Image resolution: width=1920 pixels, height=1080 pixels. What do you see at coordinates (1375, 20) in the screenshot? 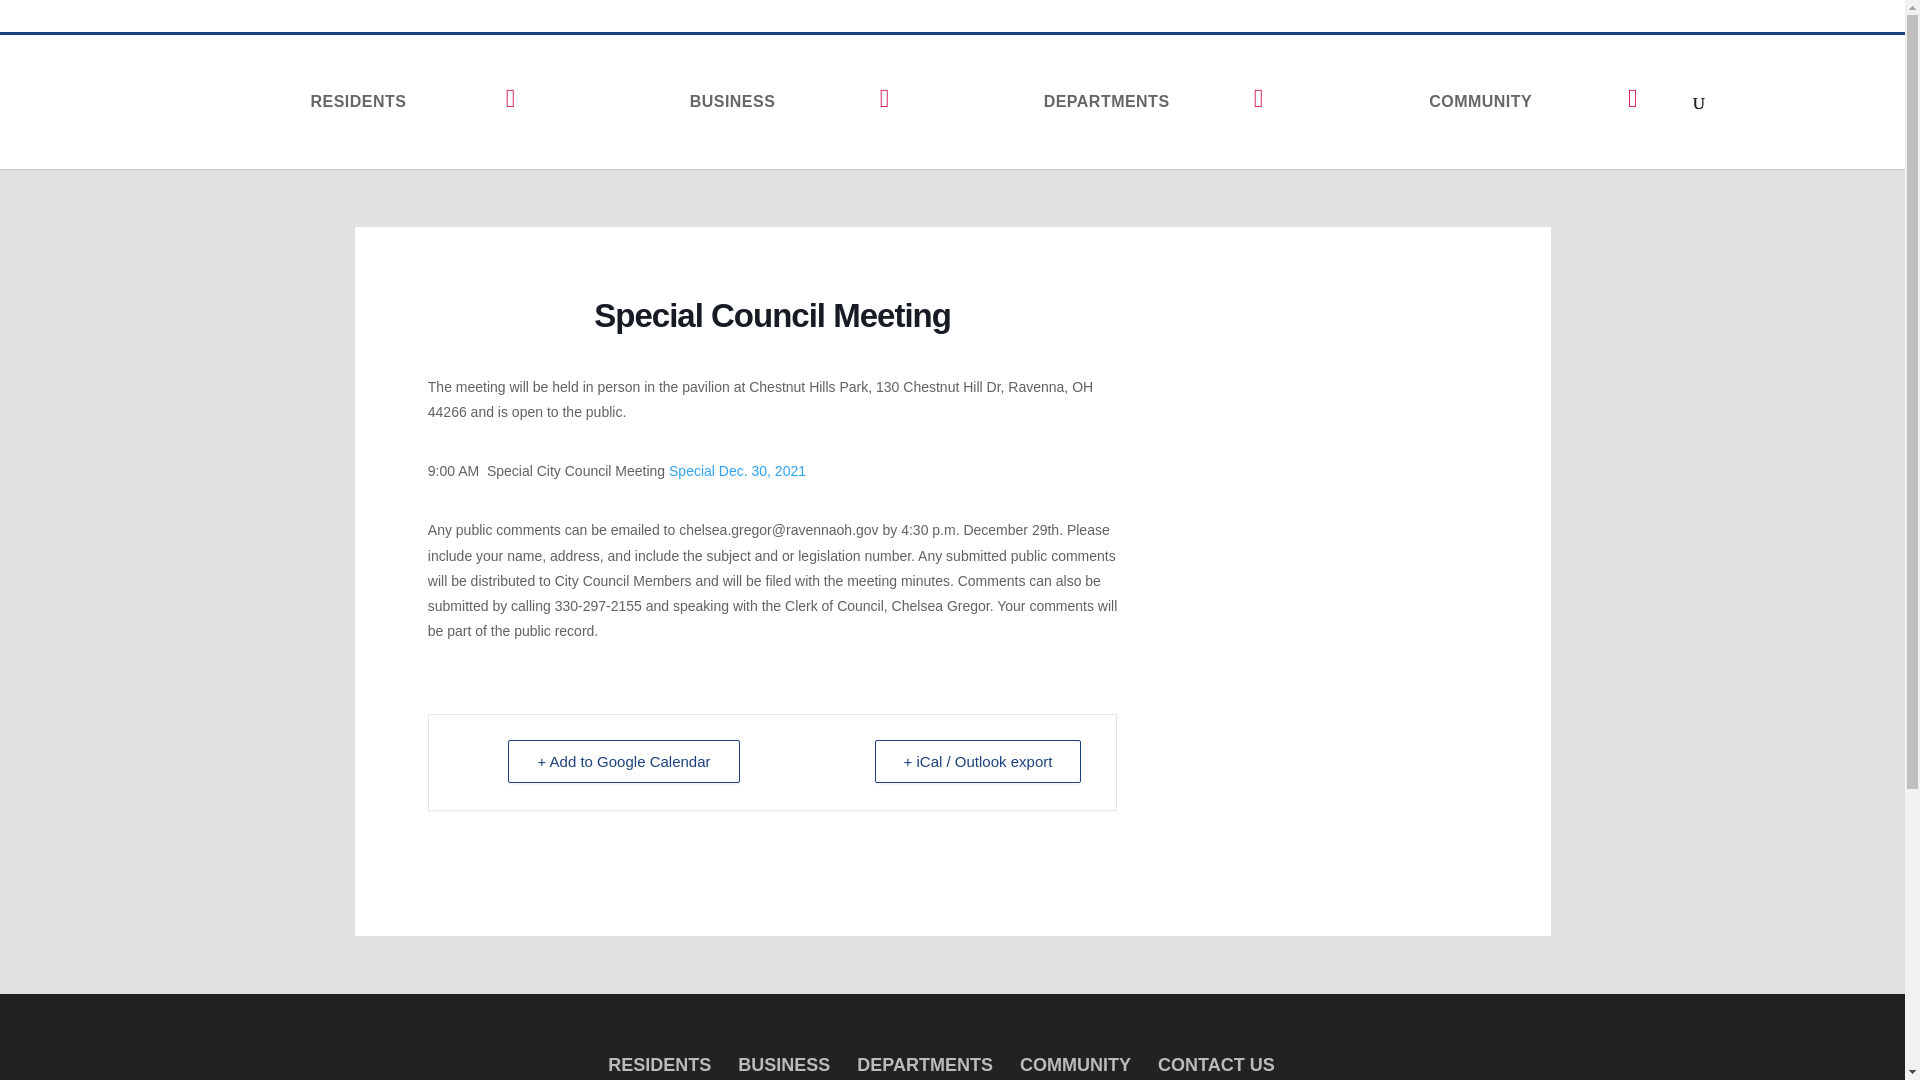
I see `Recycling` at bounding box center [1375, 20].